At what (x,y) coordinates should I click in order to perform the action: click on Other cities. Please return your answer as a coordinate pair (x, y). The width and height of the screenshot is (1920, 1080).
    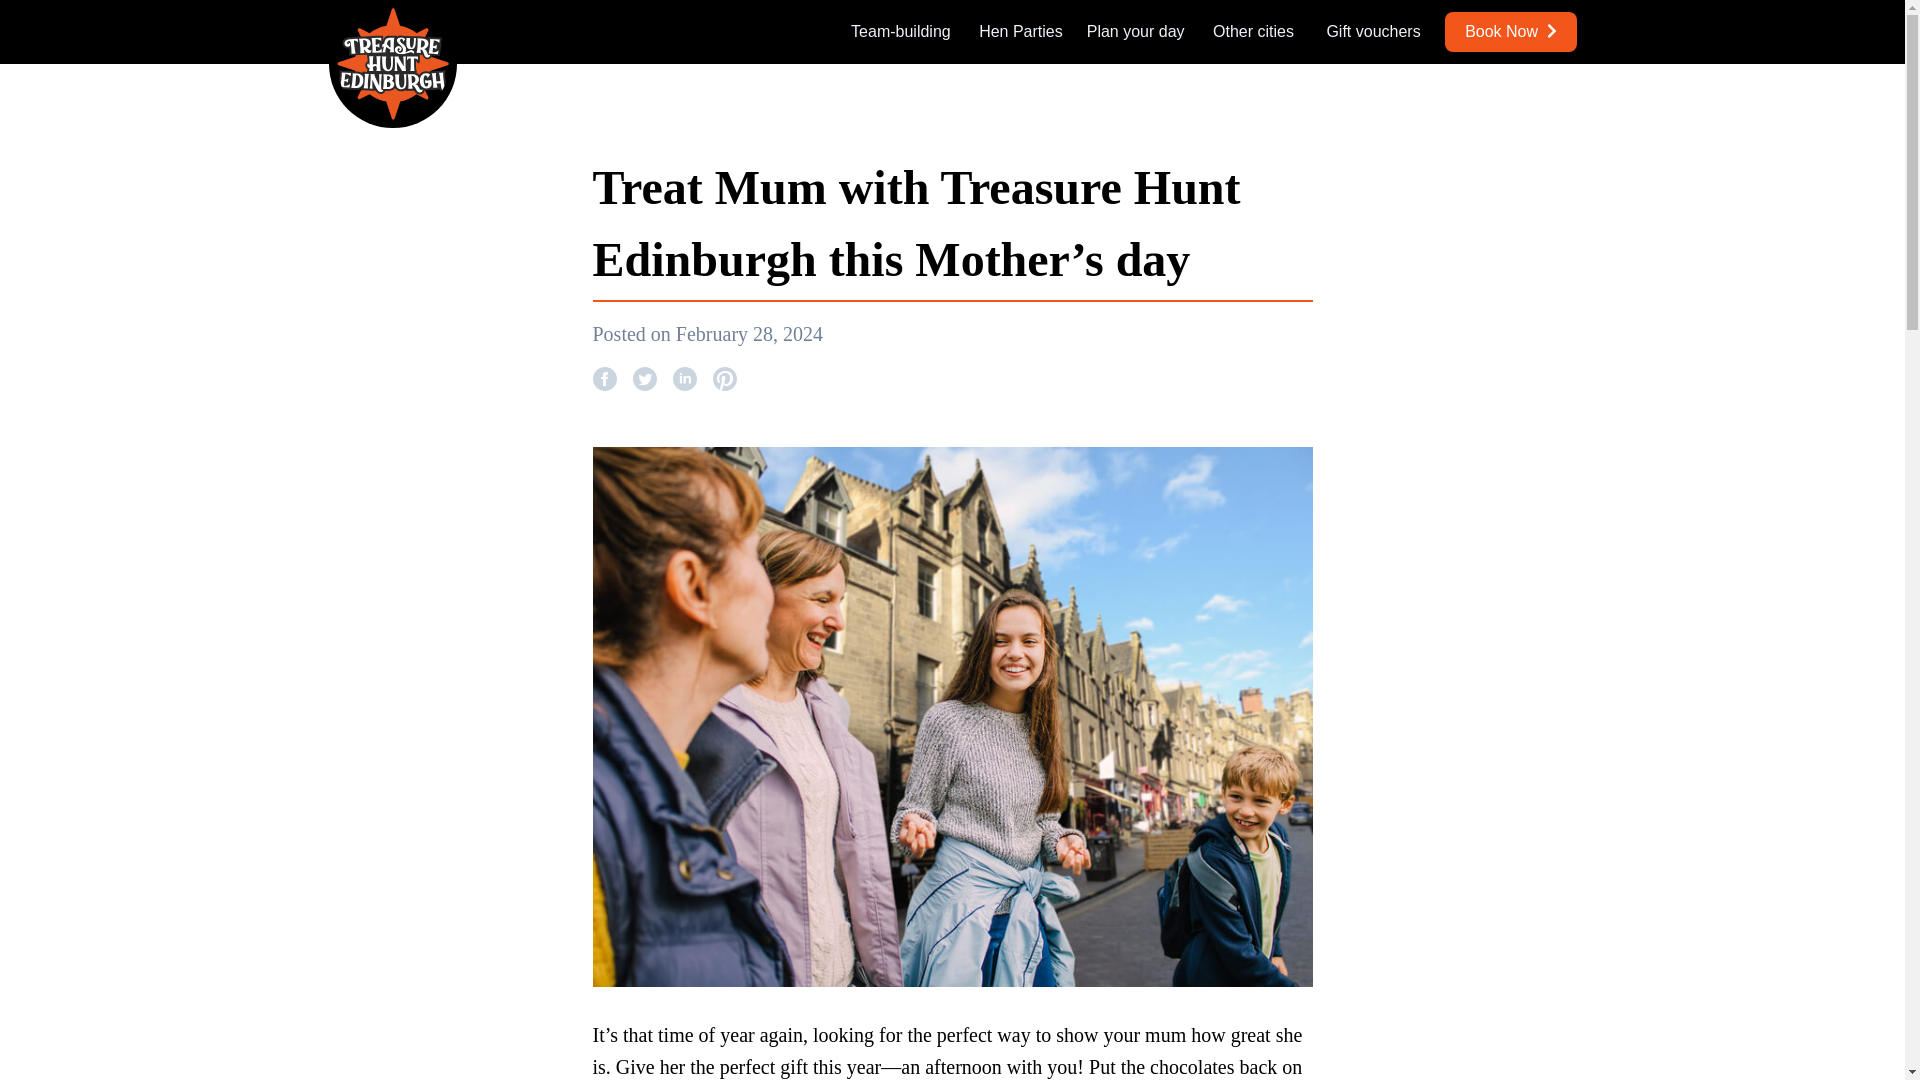
    Looking at the image, I should click on (1254, 32).